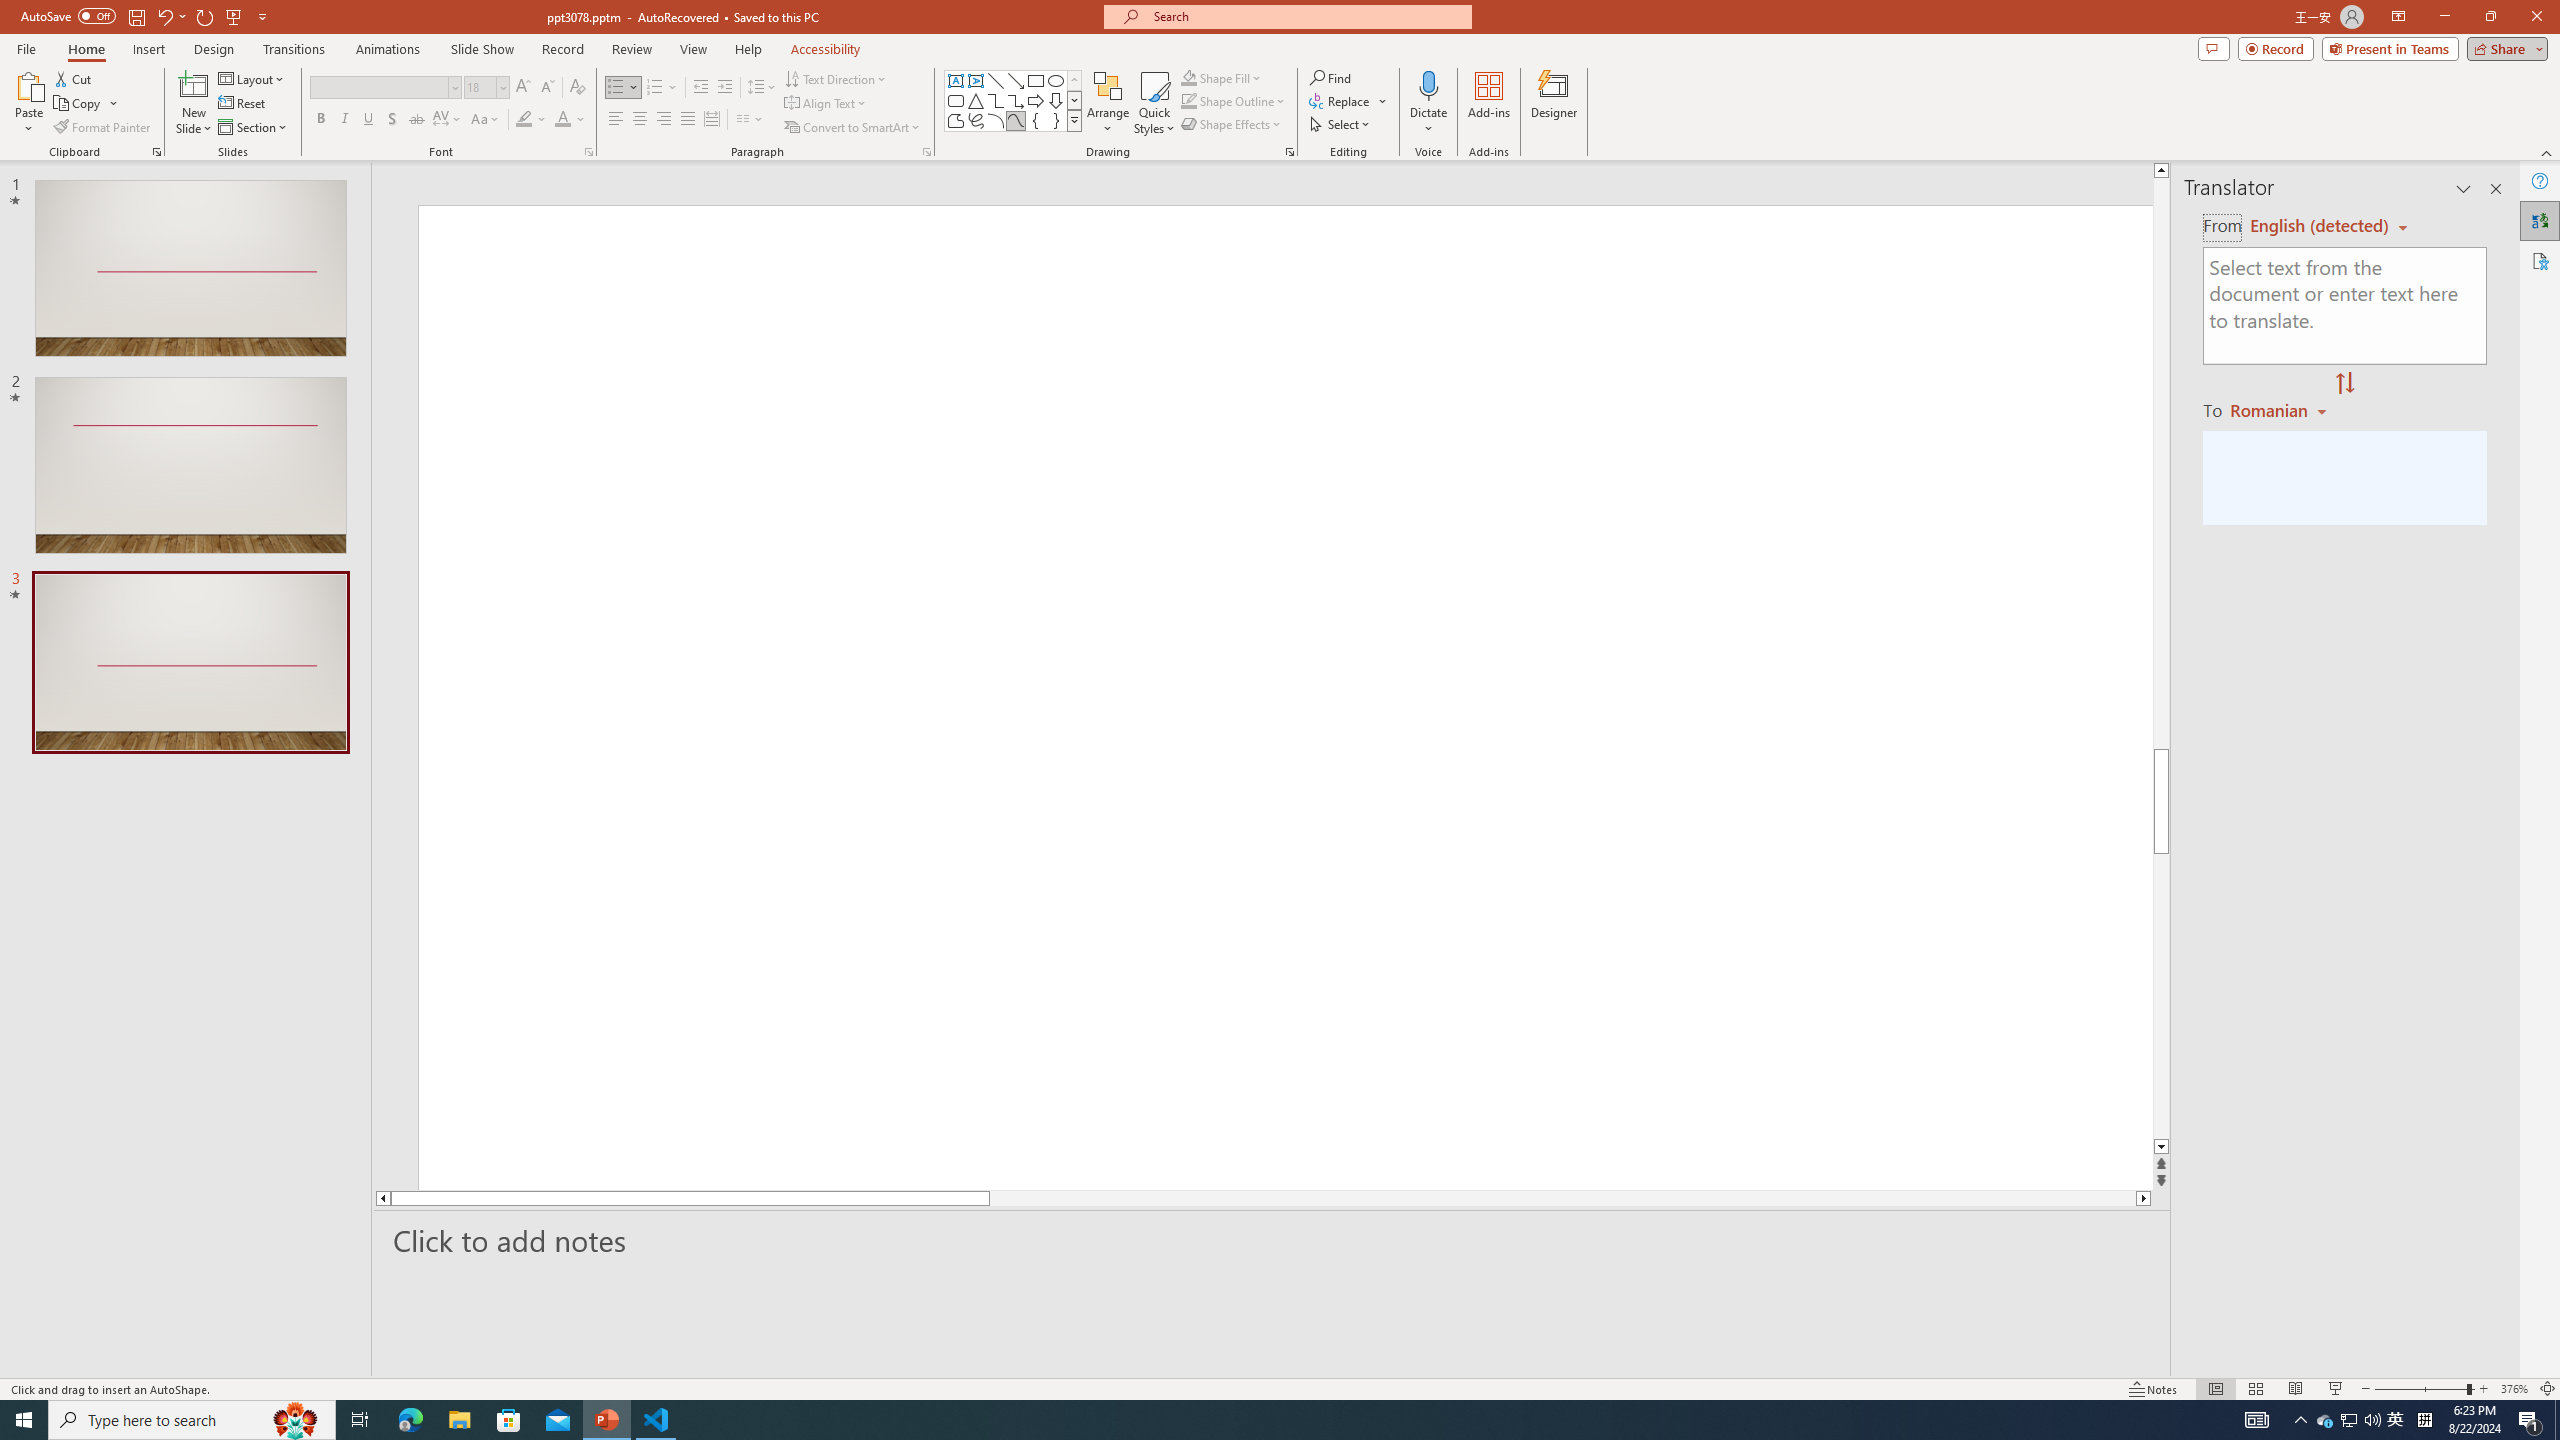 The image size is (2560, 1440). I want to click on Restore Down, so click(2490, 17).